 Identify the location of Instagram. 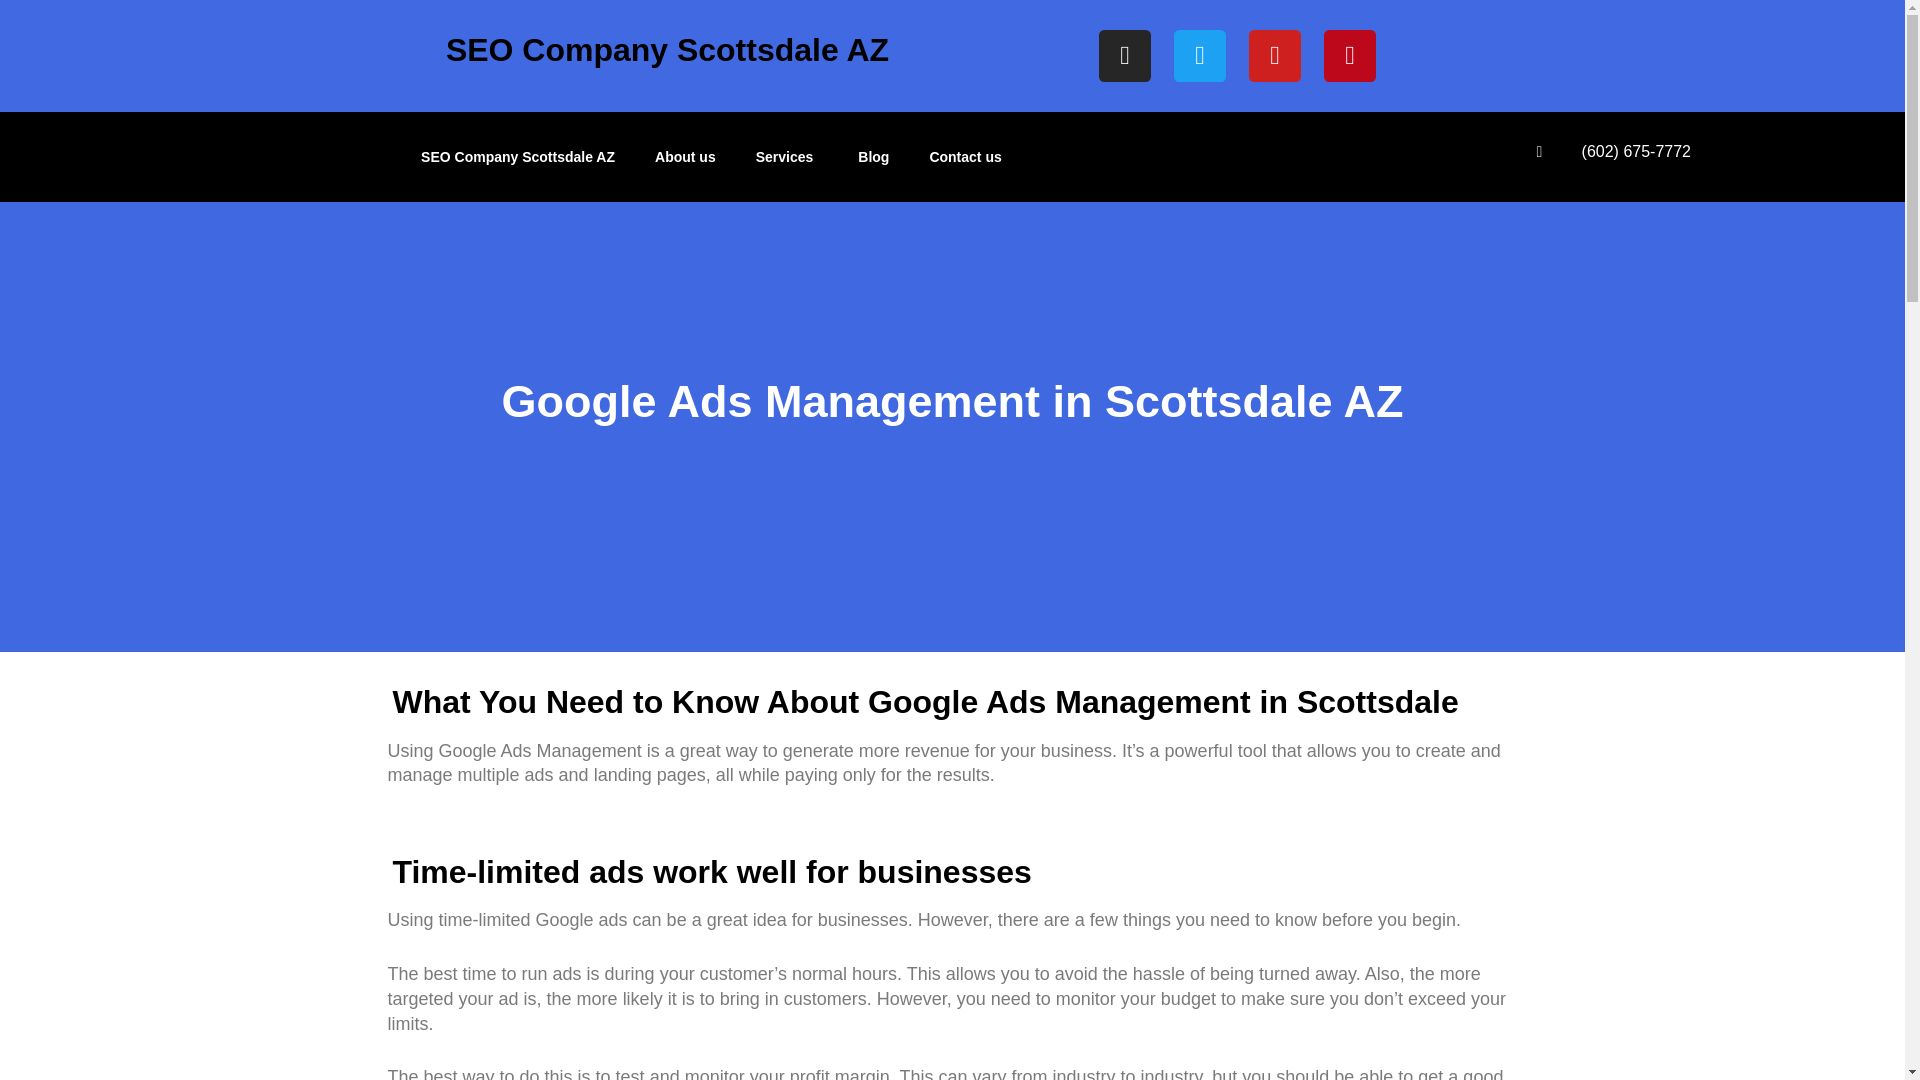
(1124, 56).